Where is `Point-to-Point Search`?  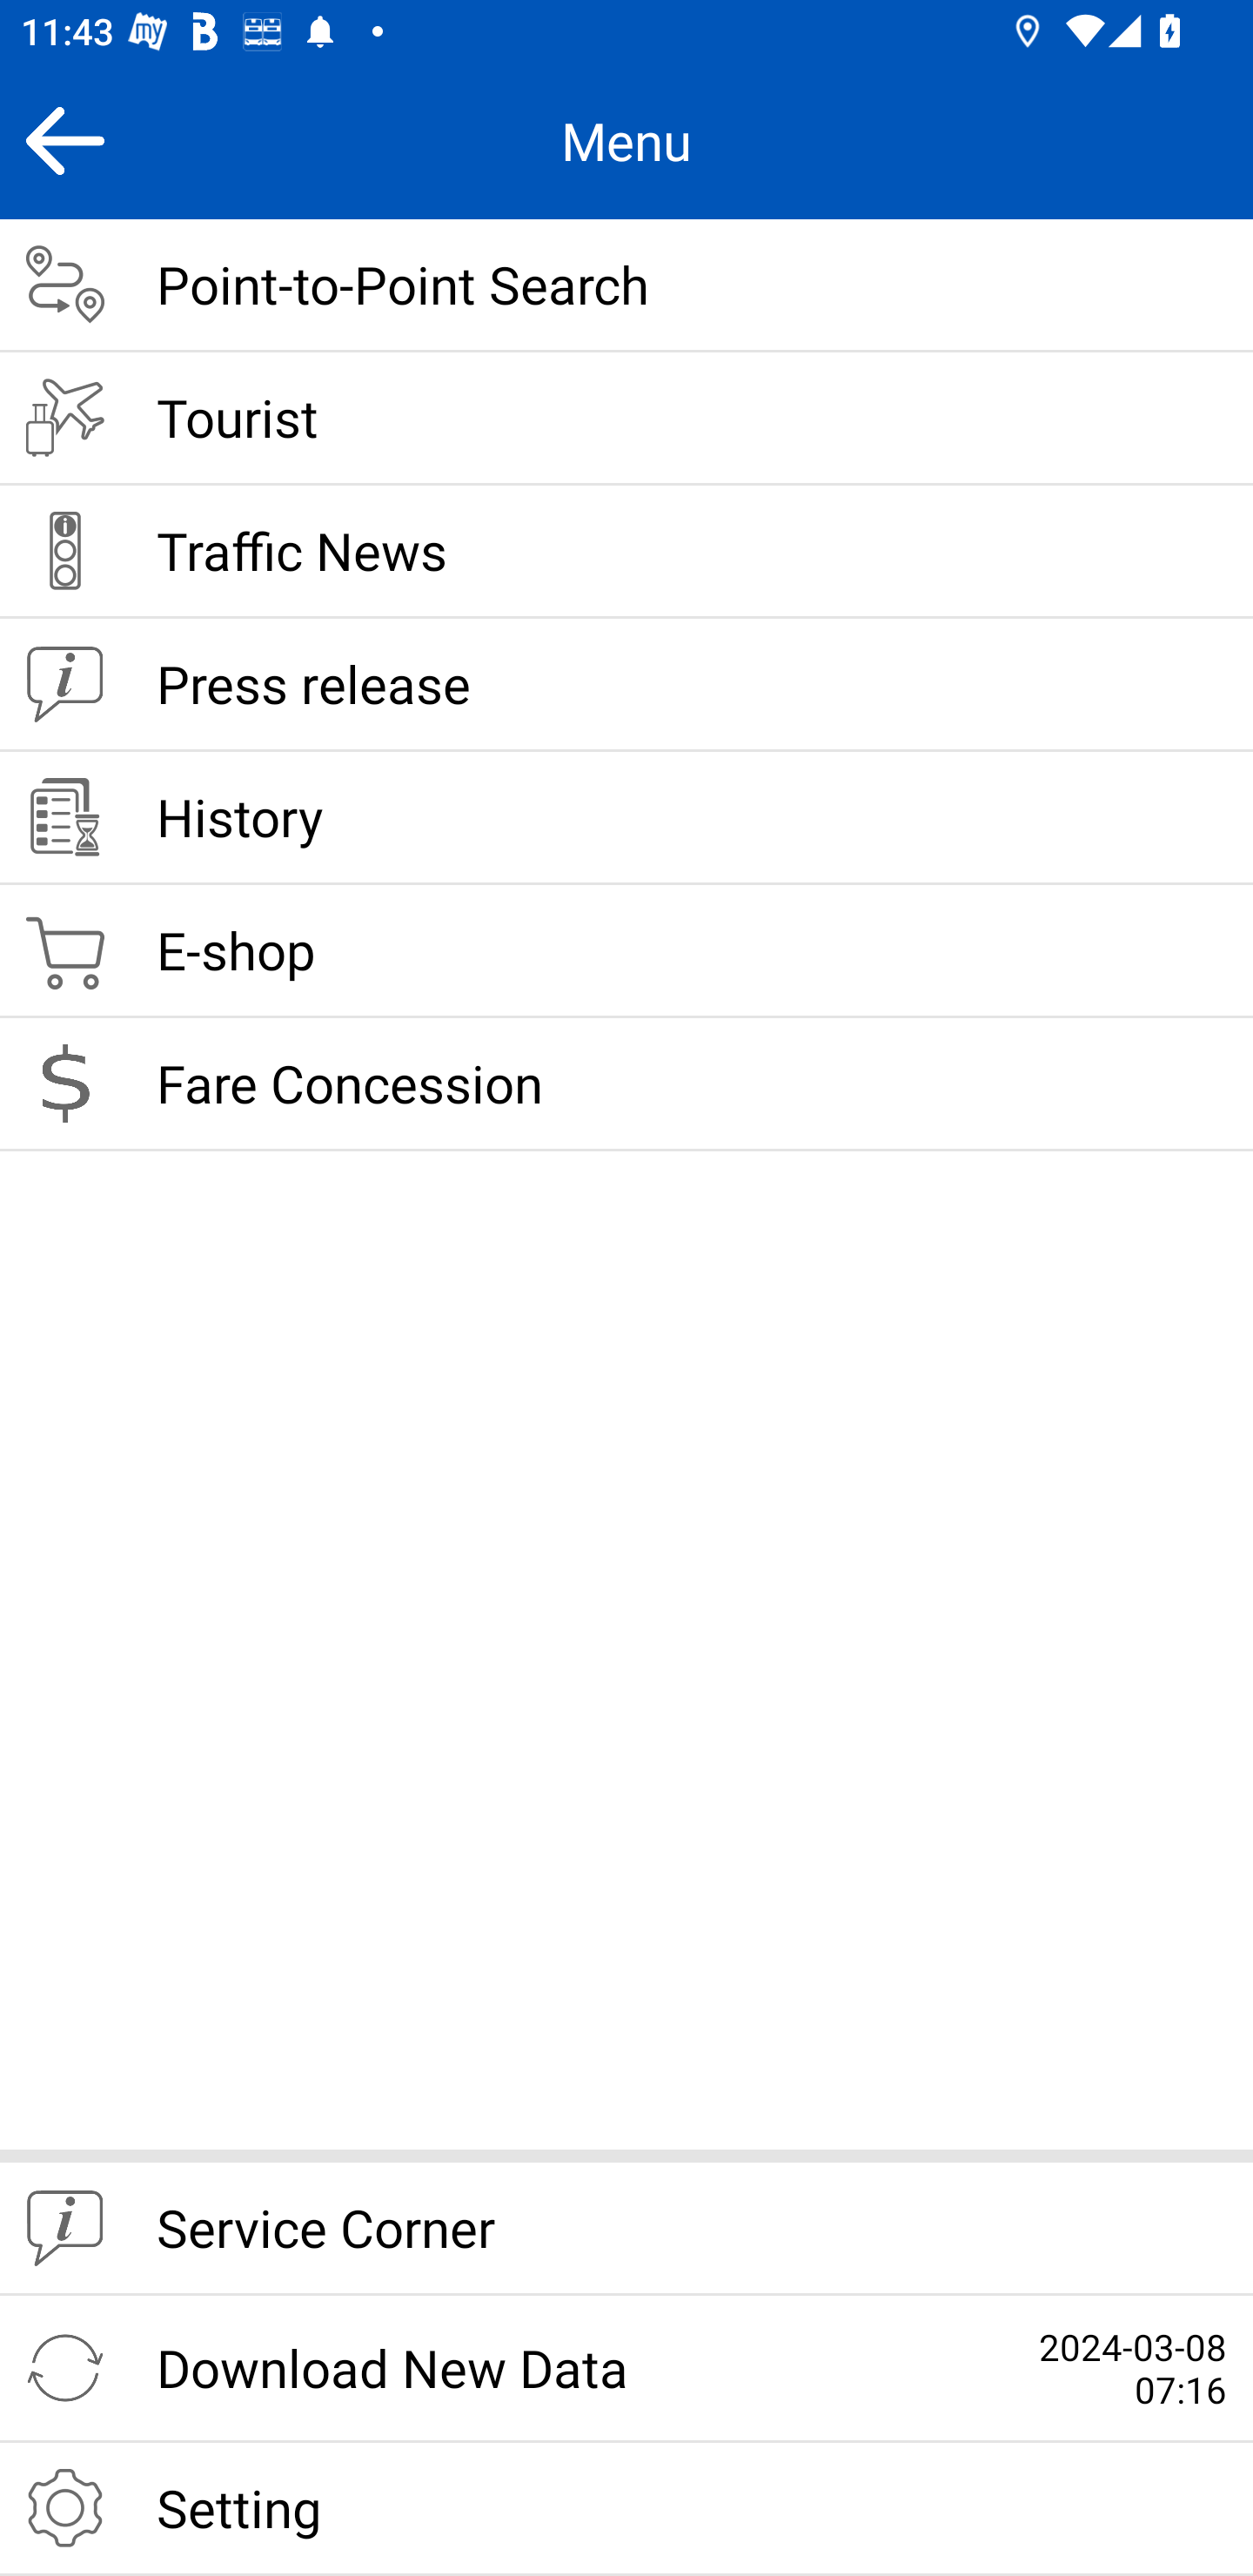
Point-to-Point Search is located at coordinates (626, 285).